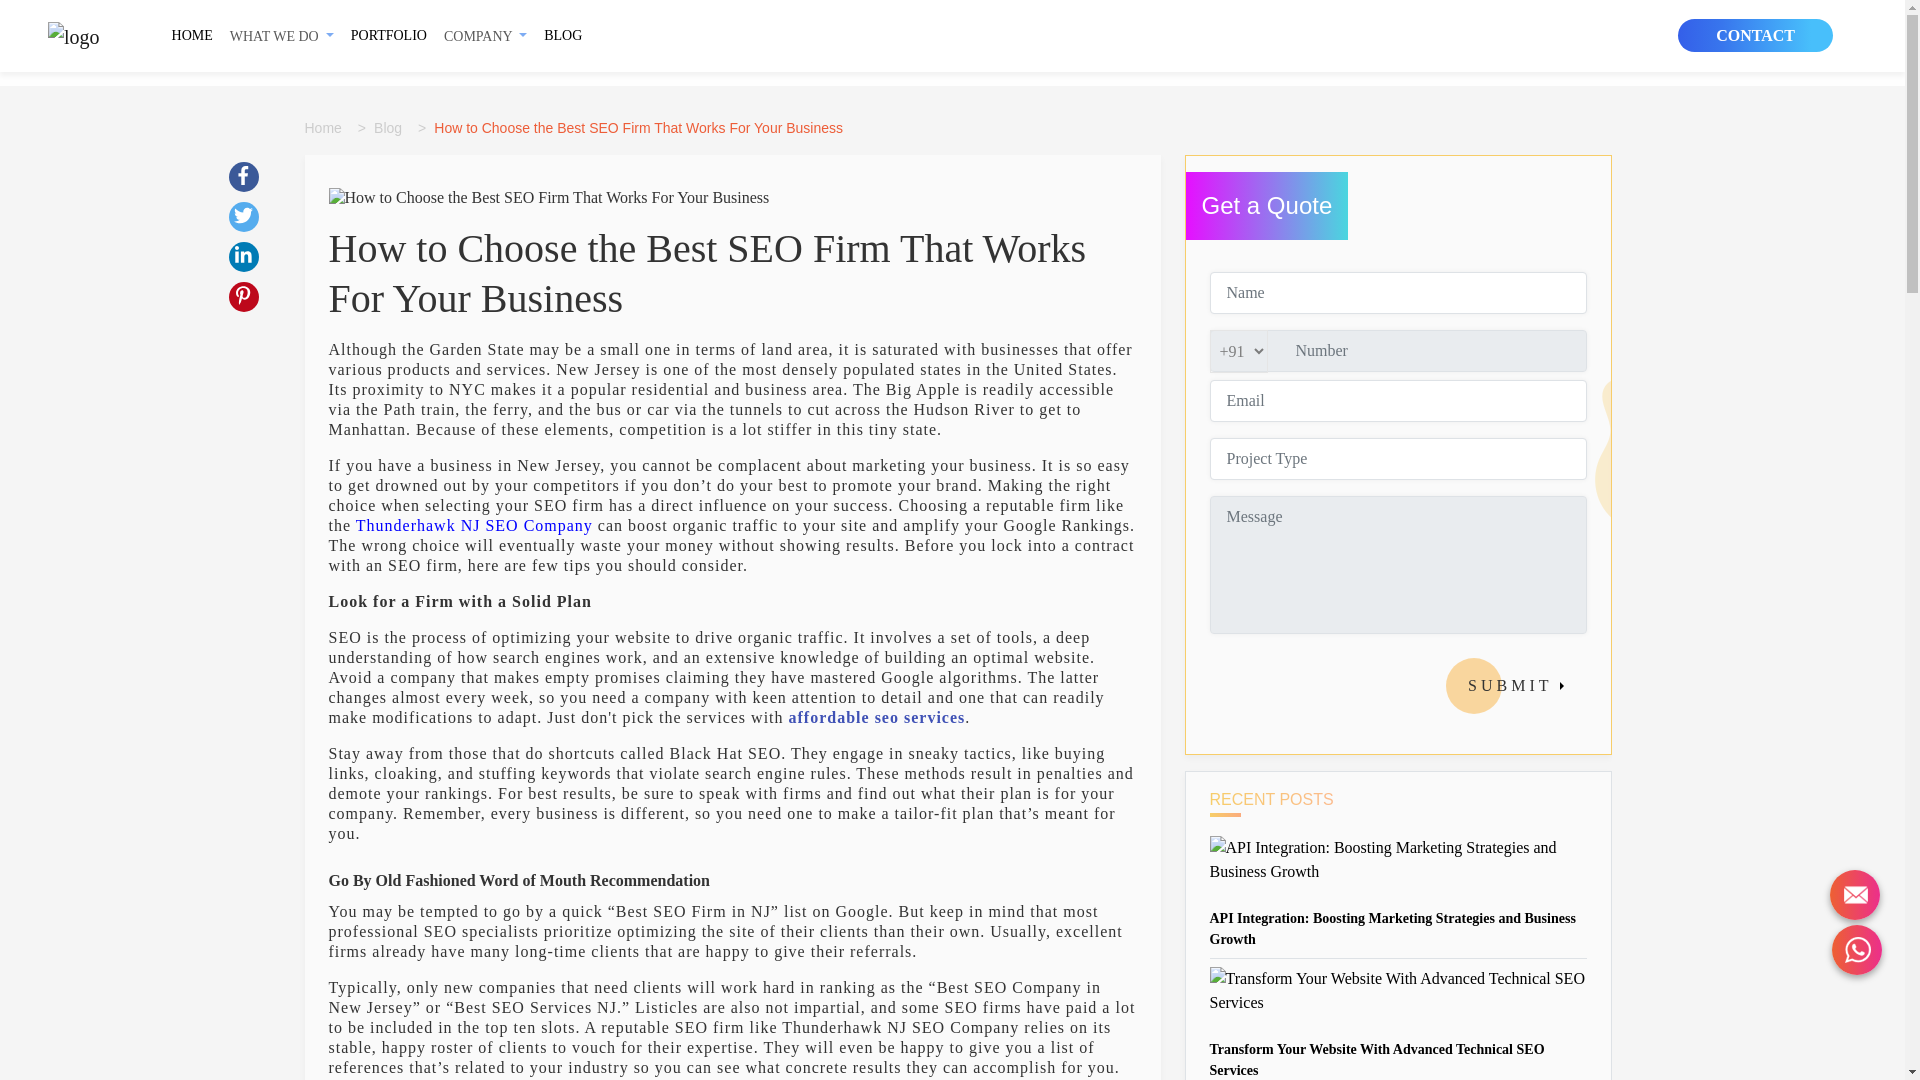  Describe the element at coordinates (282, 36) in the screenshot. I see `WHAT WE DO` at that location.